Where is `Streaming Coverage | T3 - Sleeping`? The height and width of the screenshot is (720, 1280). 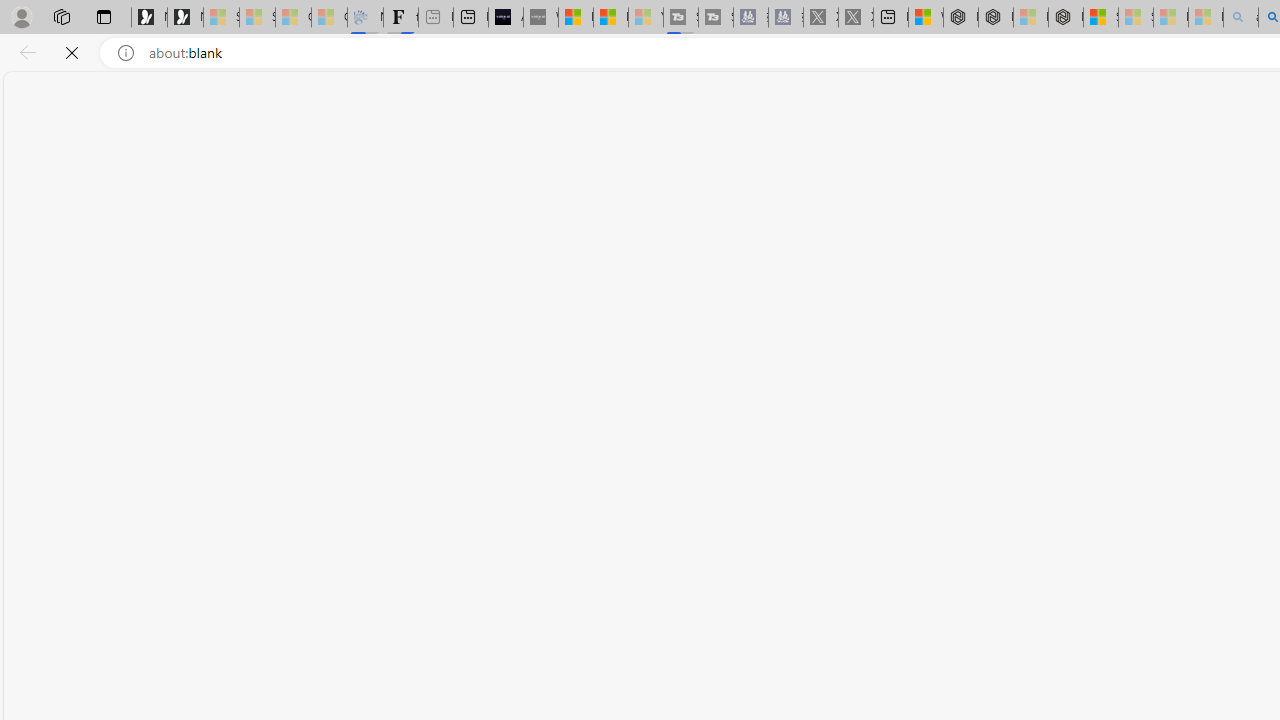
Streaming Coverage | T3 - Sleeping is located at coordinates (680, 18).